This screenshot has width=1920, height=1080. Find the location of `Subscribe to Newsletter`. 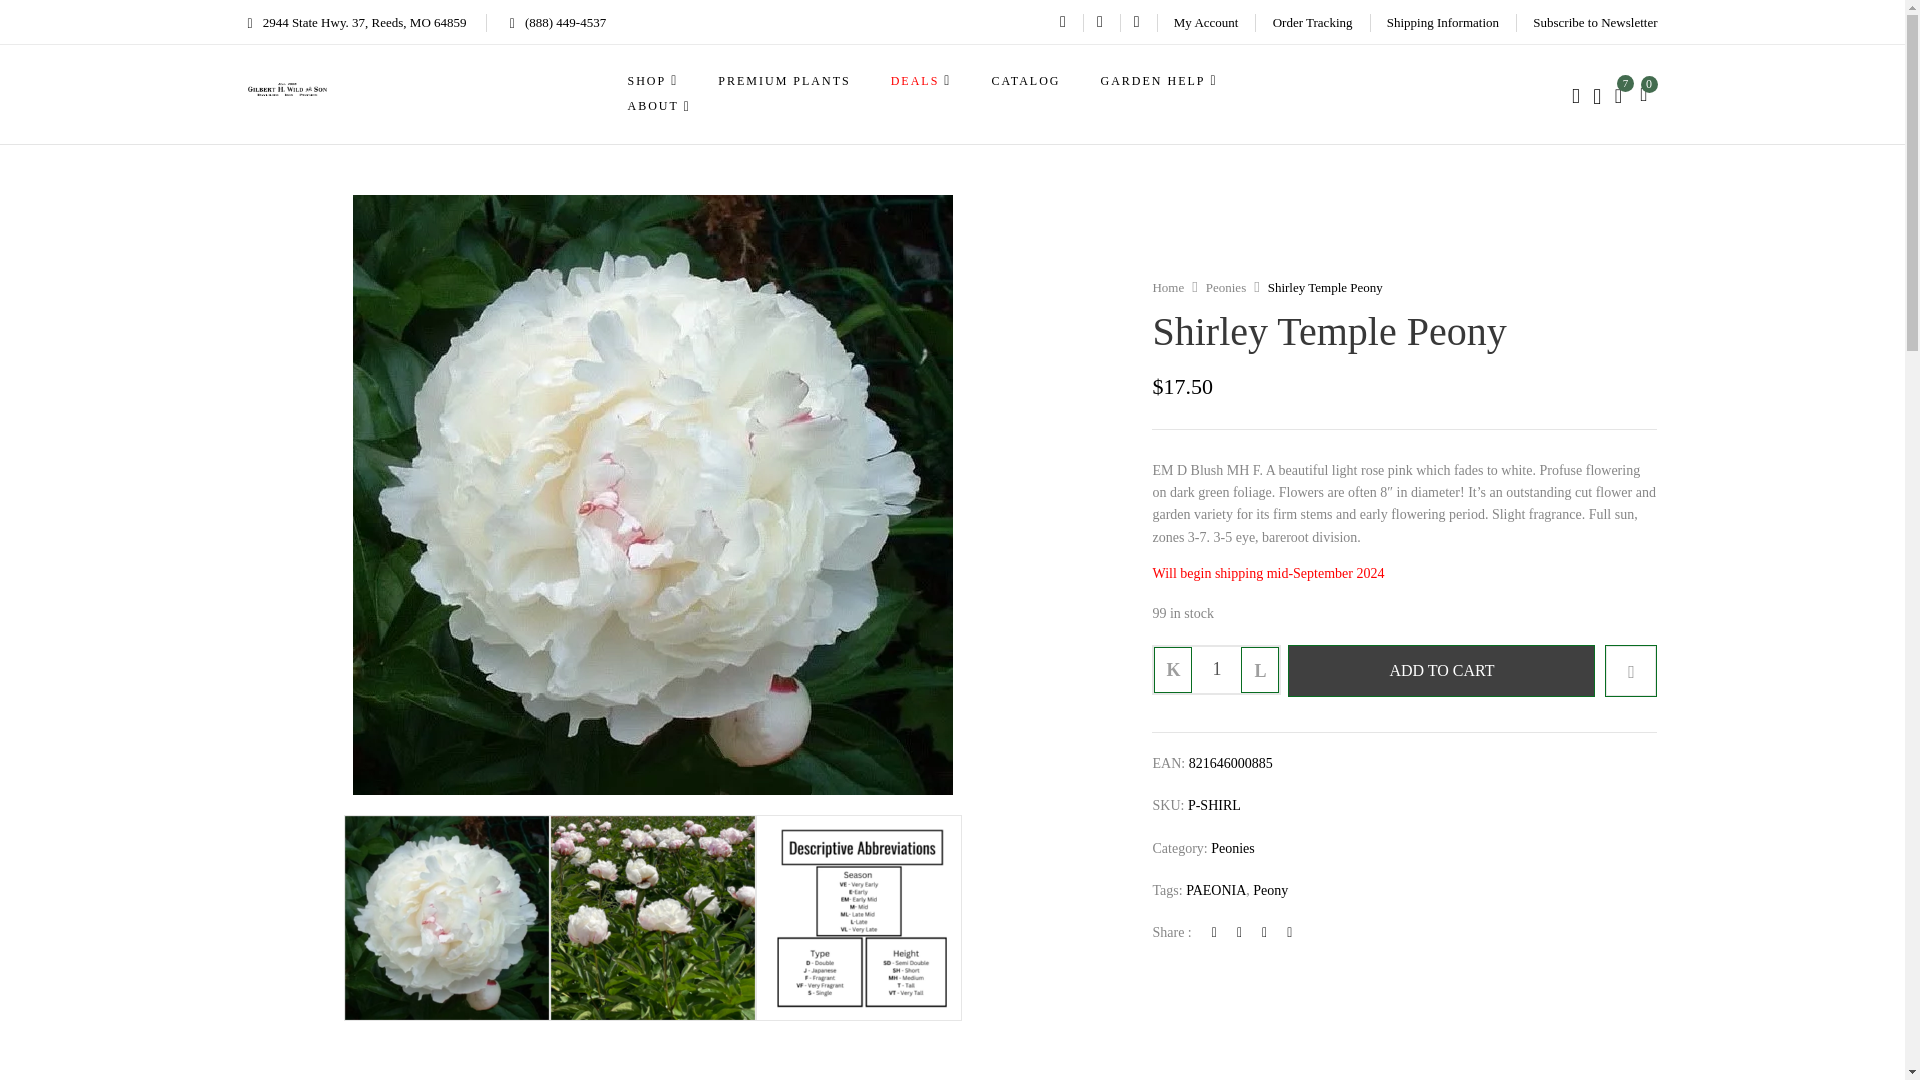

Subscribe to Newsletter is located at coordinates (1594, 22).